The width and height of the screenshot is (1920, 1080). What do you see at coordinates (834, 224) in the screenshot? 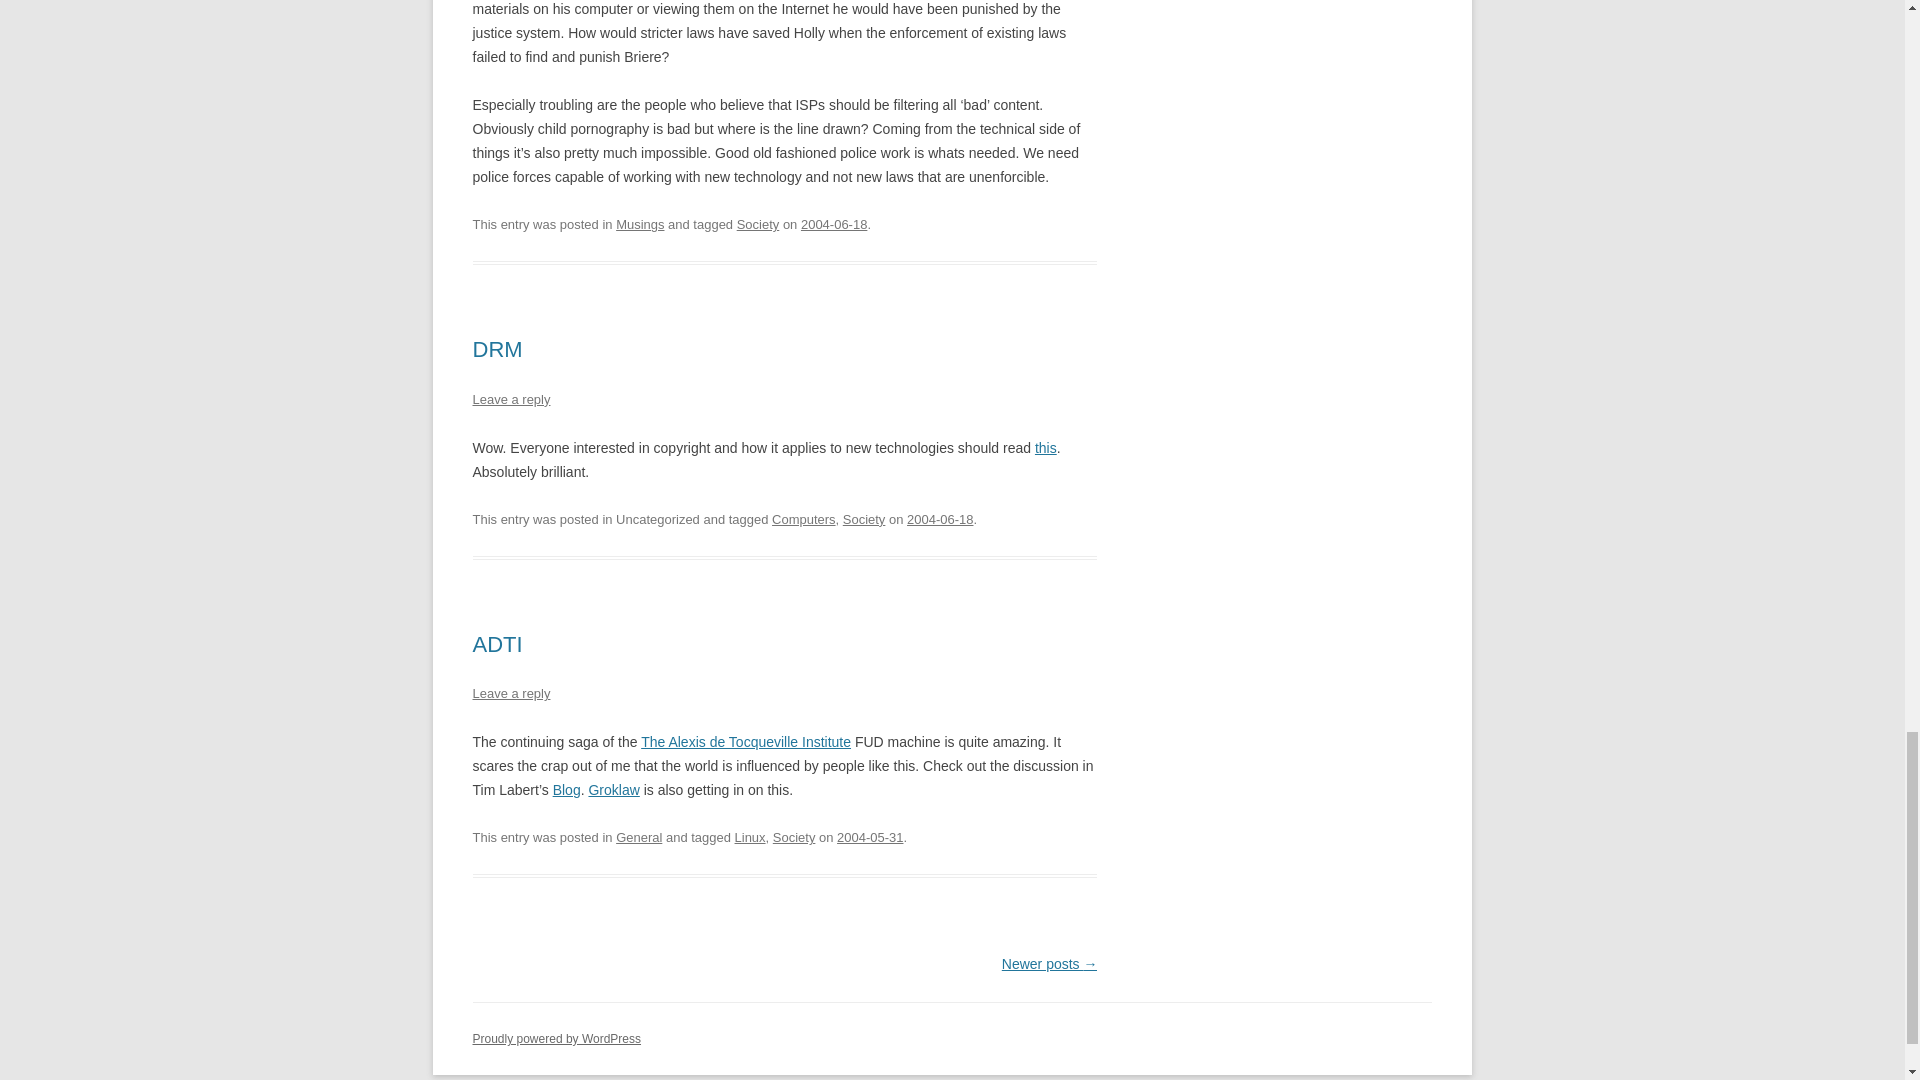
I see `2129` at bounding box center [834, 224].